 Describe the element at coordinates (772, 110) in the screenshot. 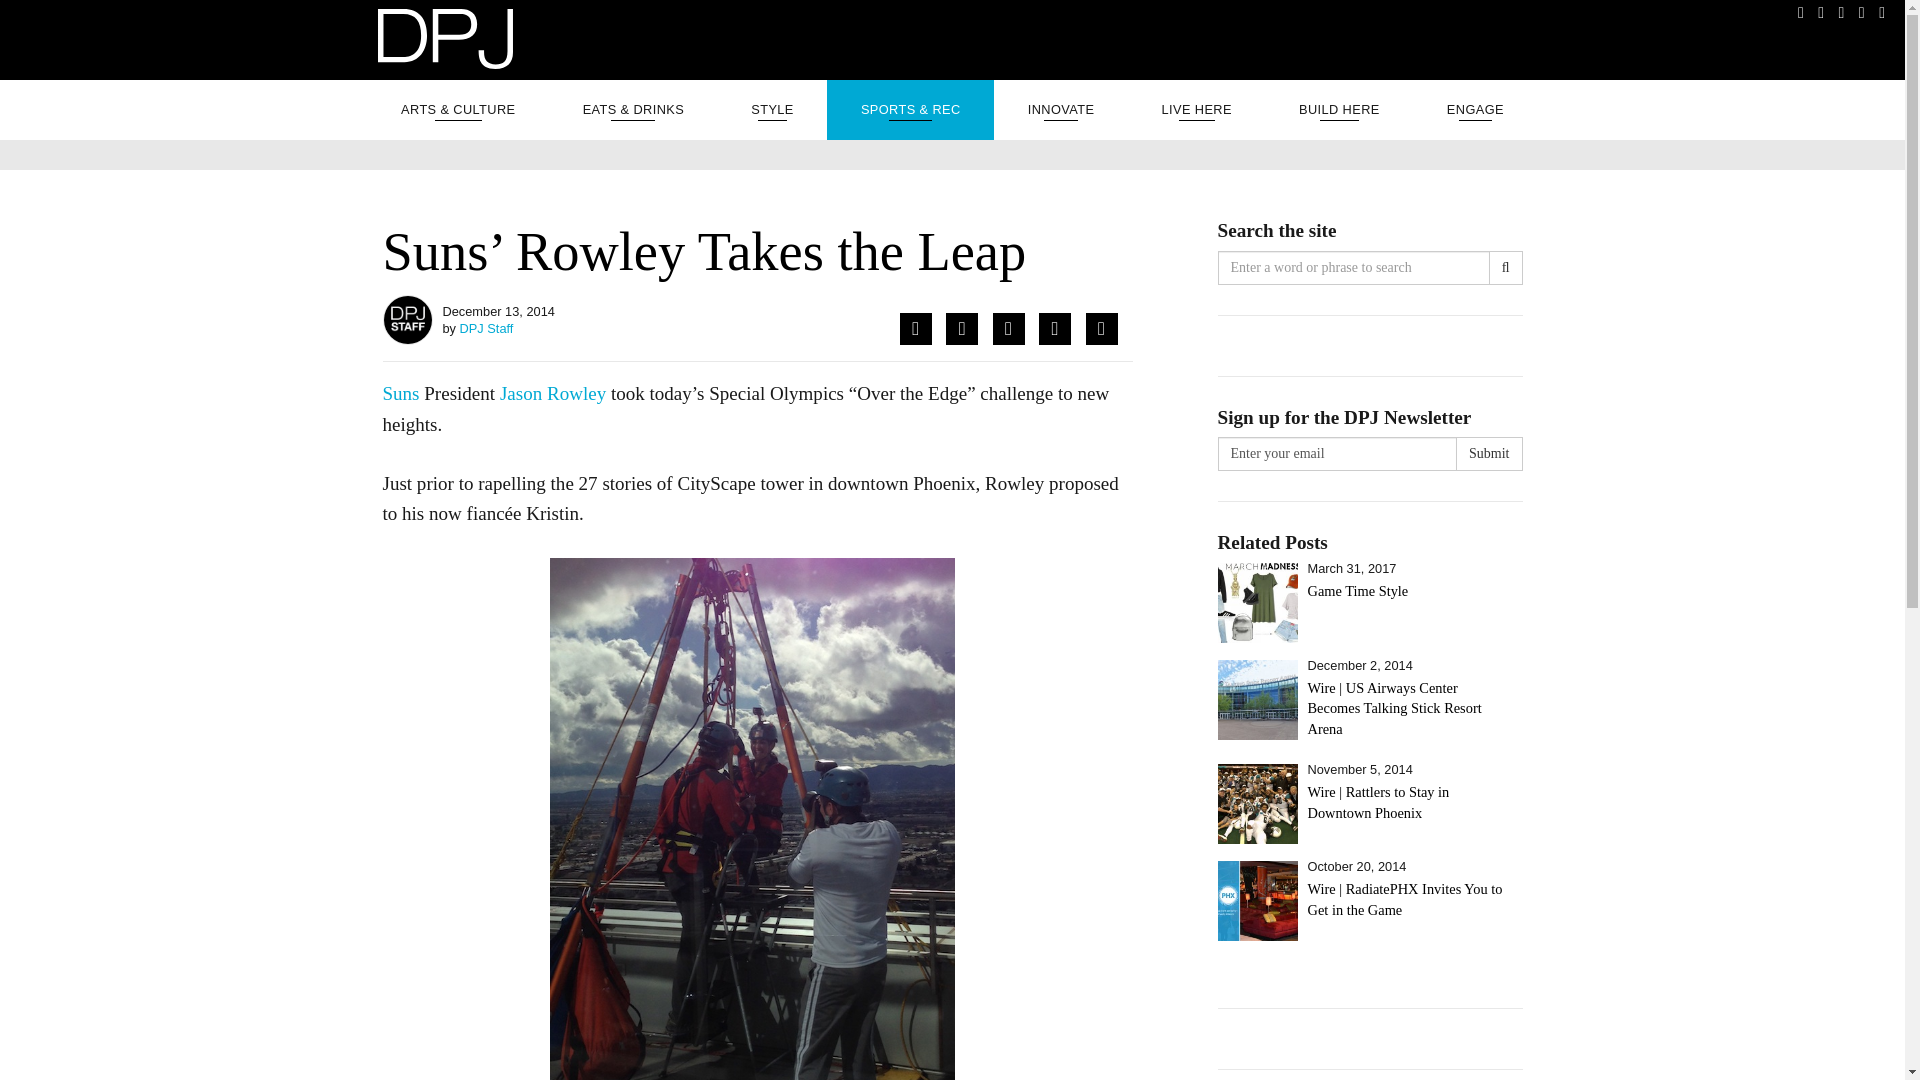

I see `STYLE` at that location.